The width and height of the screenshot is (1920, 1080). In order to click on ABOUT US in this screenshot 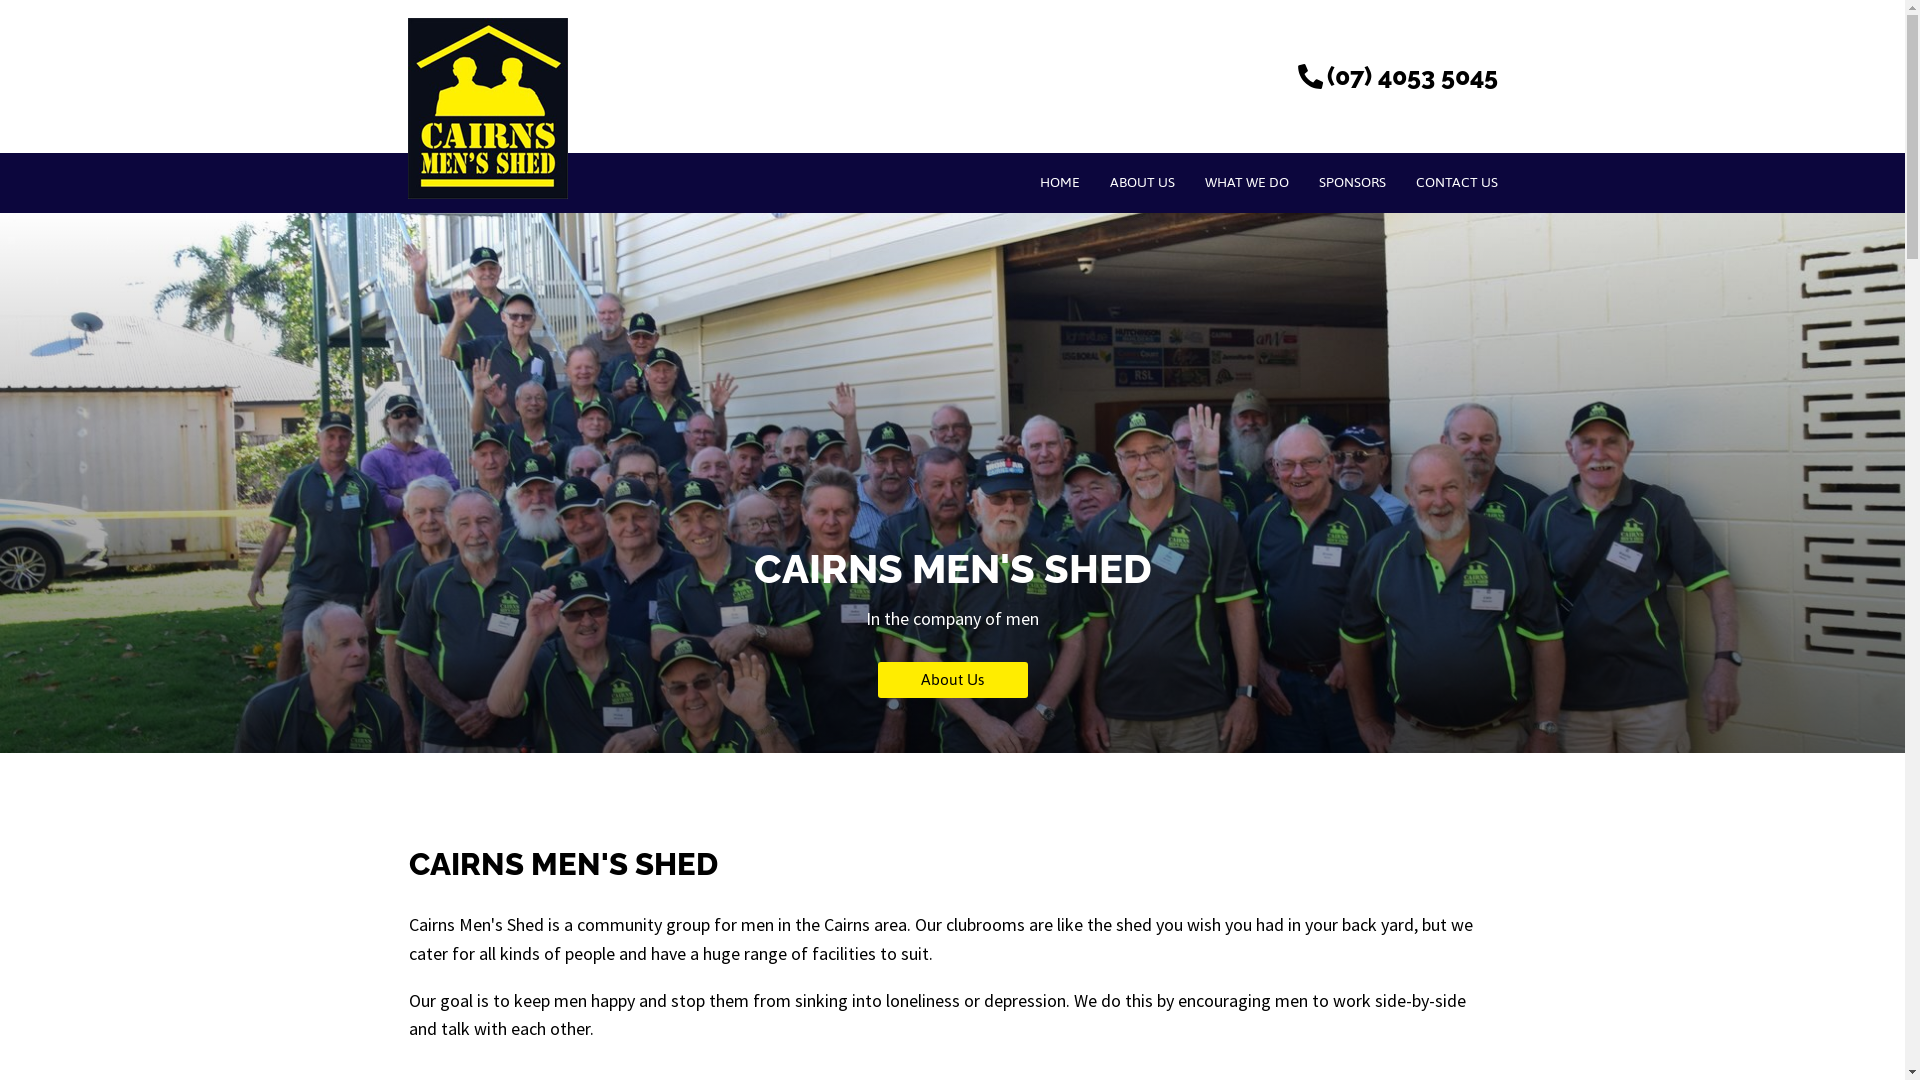, I will do `click(1142, 183)`.